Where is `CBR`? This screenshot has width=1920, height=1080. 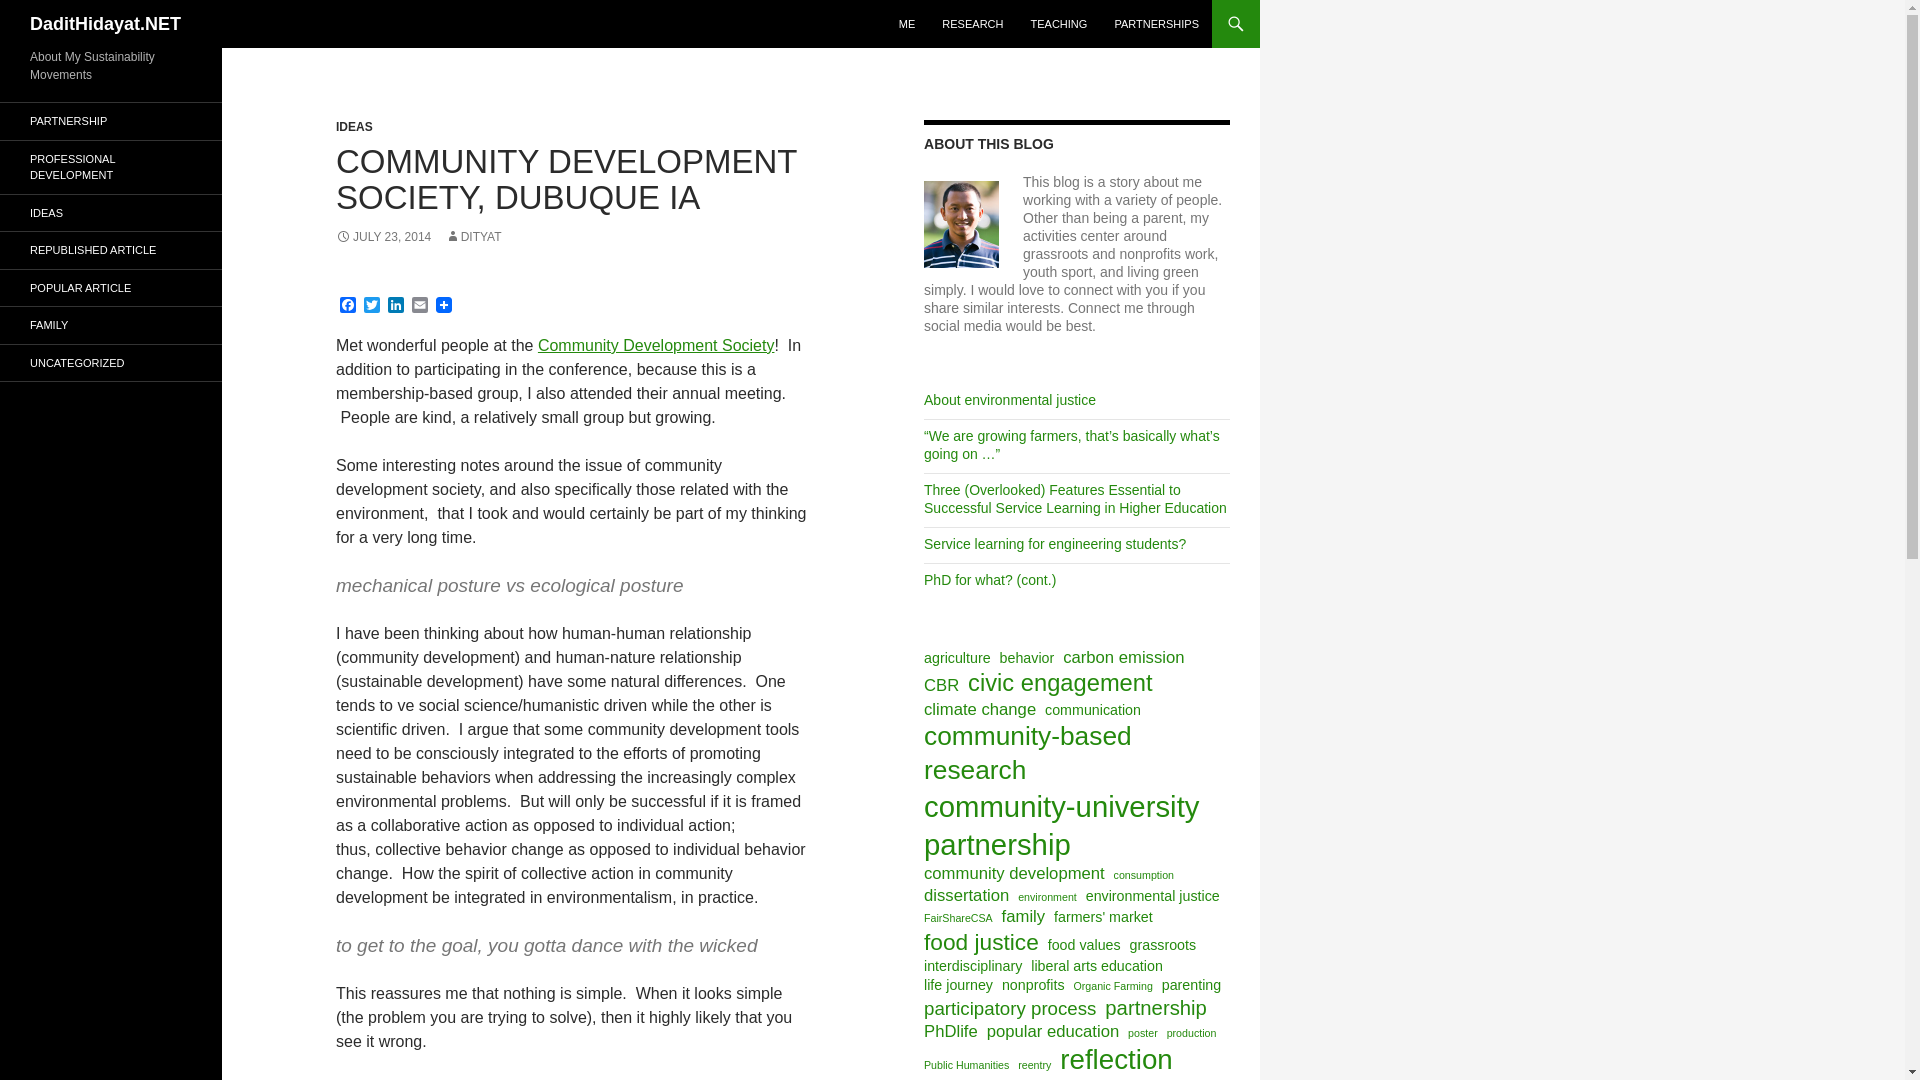 CBR is located at coordinates (940, 685).